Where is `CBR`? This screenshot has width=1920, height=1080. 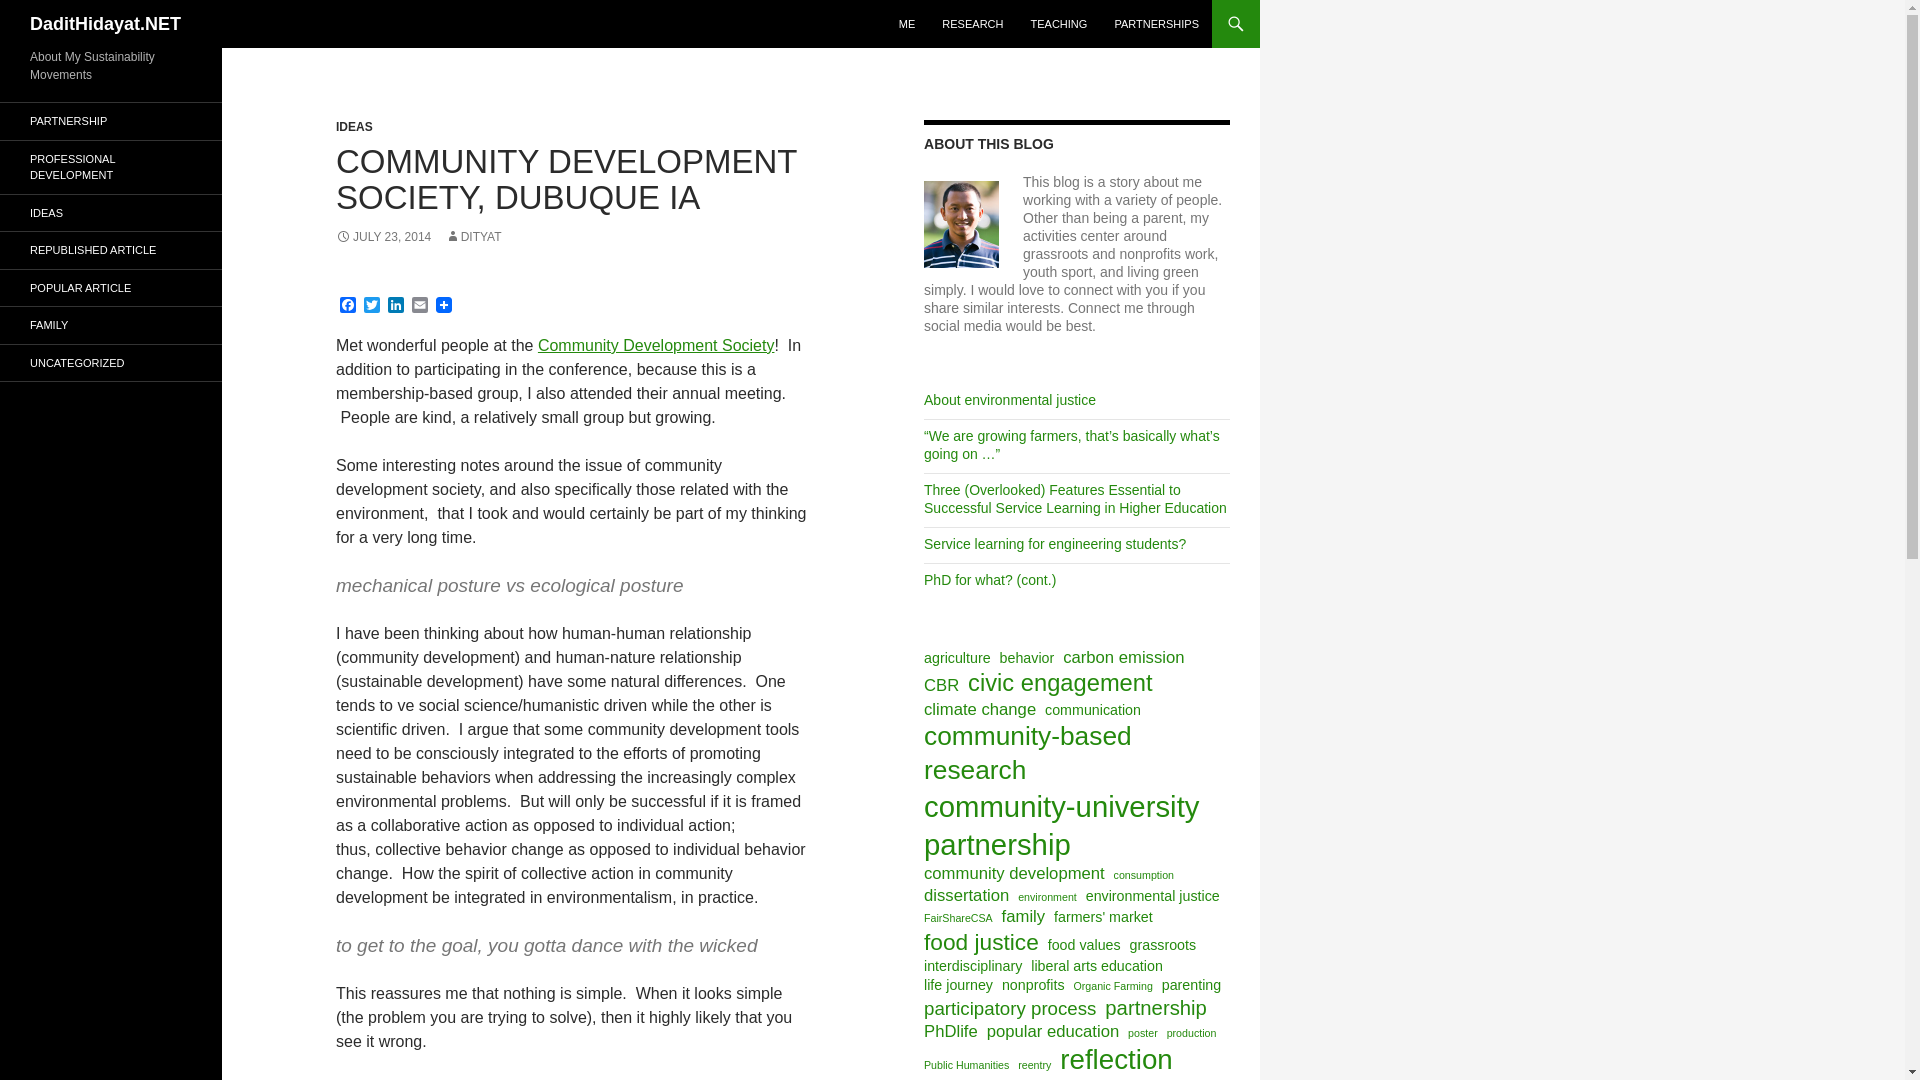 CBR is located at coordinates (940, 685).